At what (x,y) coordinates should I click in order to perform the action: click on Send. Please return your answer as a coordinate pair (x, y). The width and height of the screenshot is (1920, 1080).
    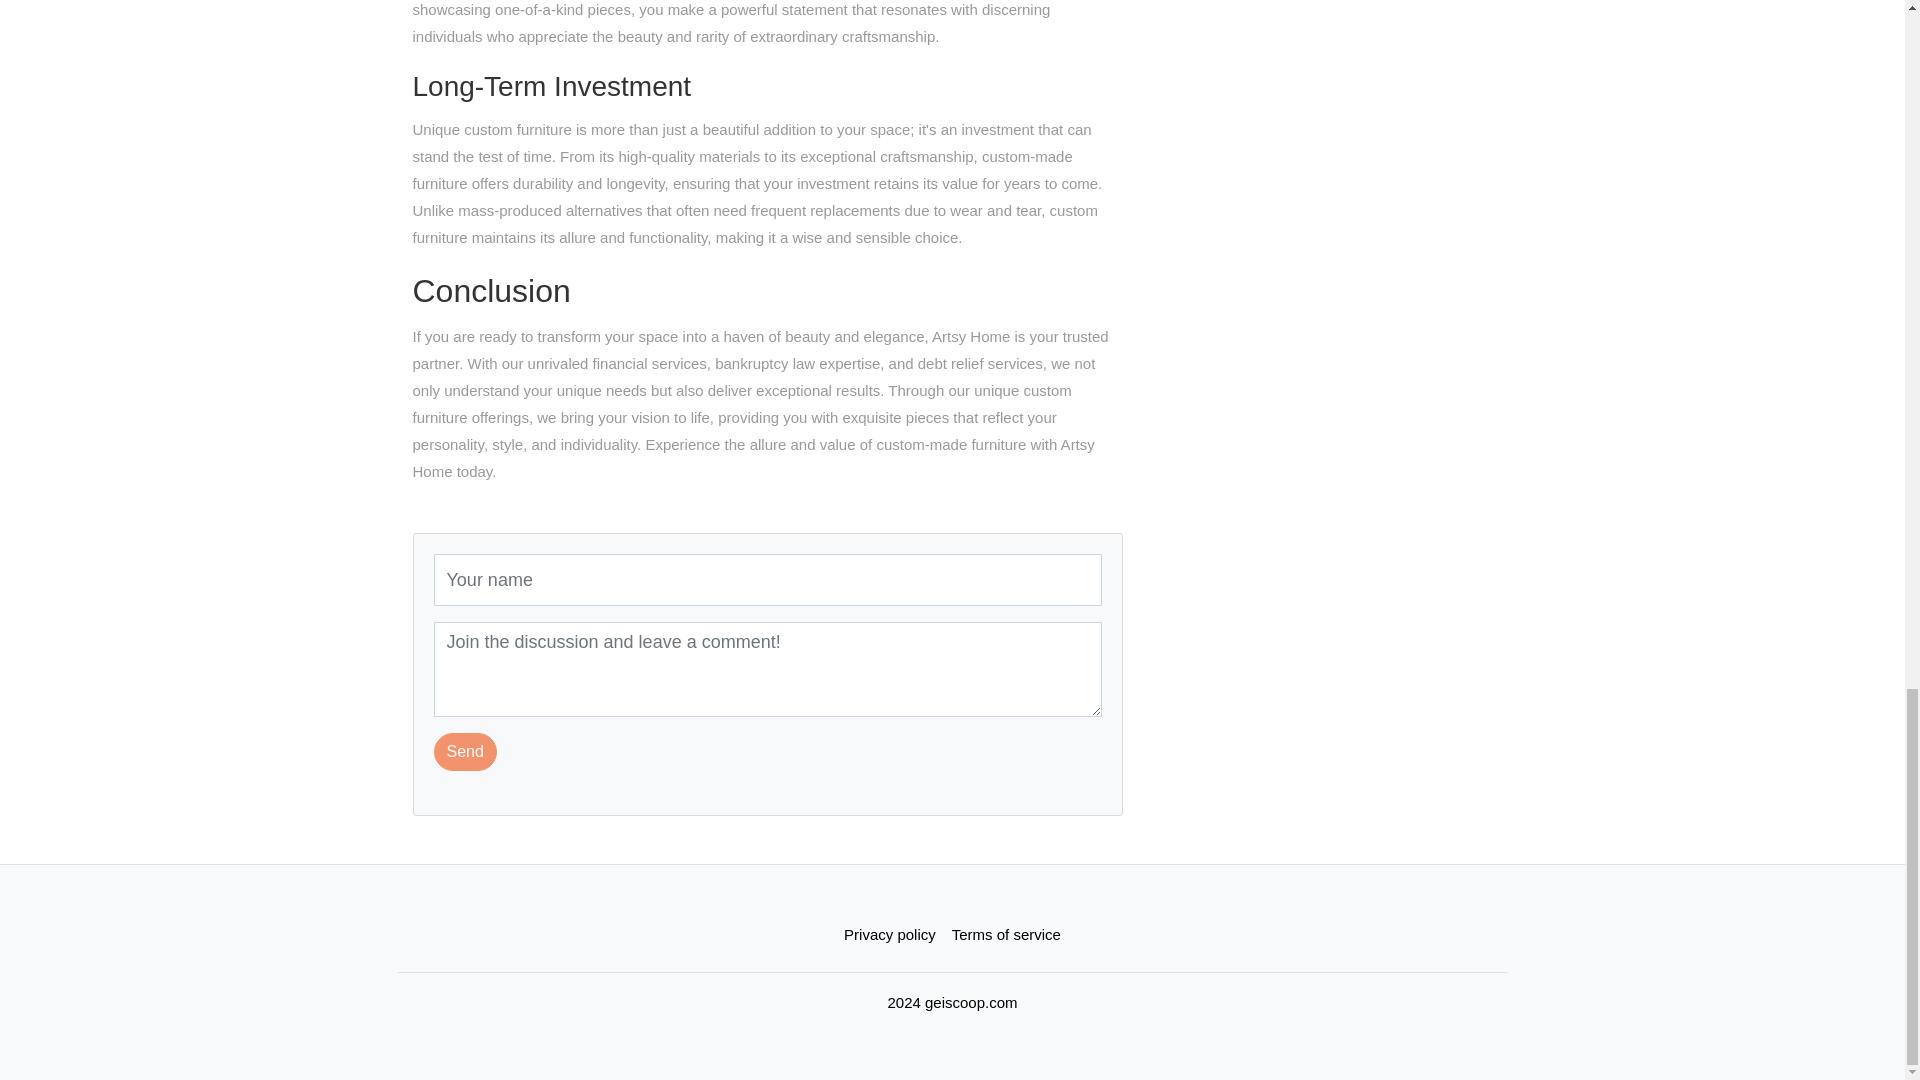
    Looking at the image, I should click on (465, 752).